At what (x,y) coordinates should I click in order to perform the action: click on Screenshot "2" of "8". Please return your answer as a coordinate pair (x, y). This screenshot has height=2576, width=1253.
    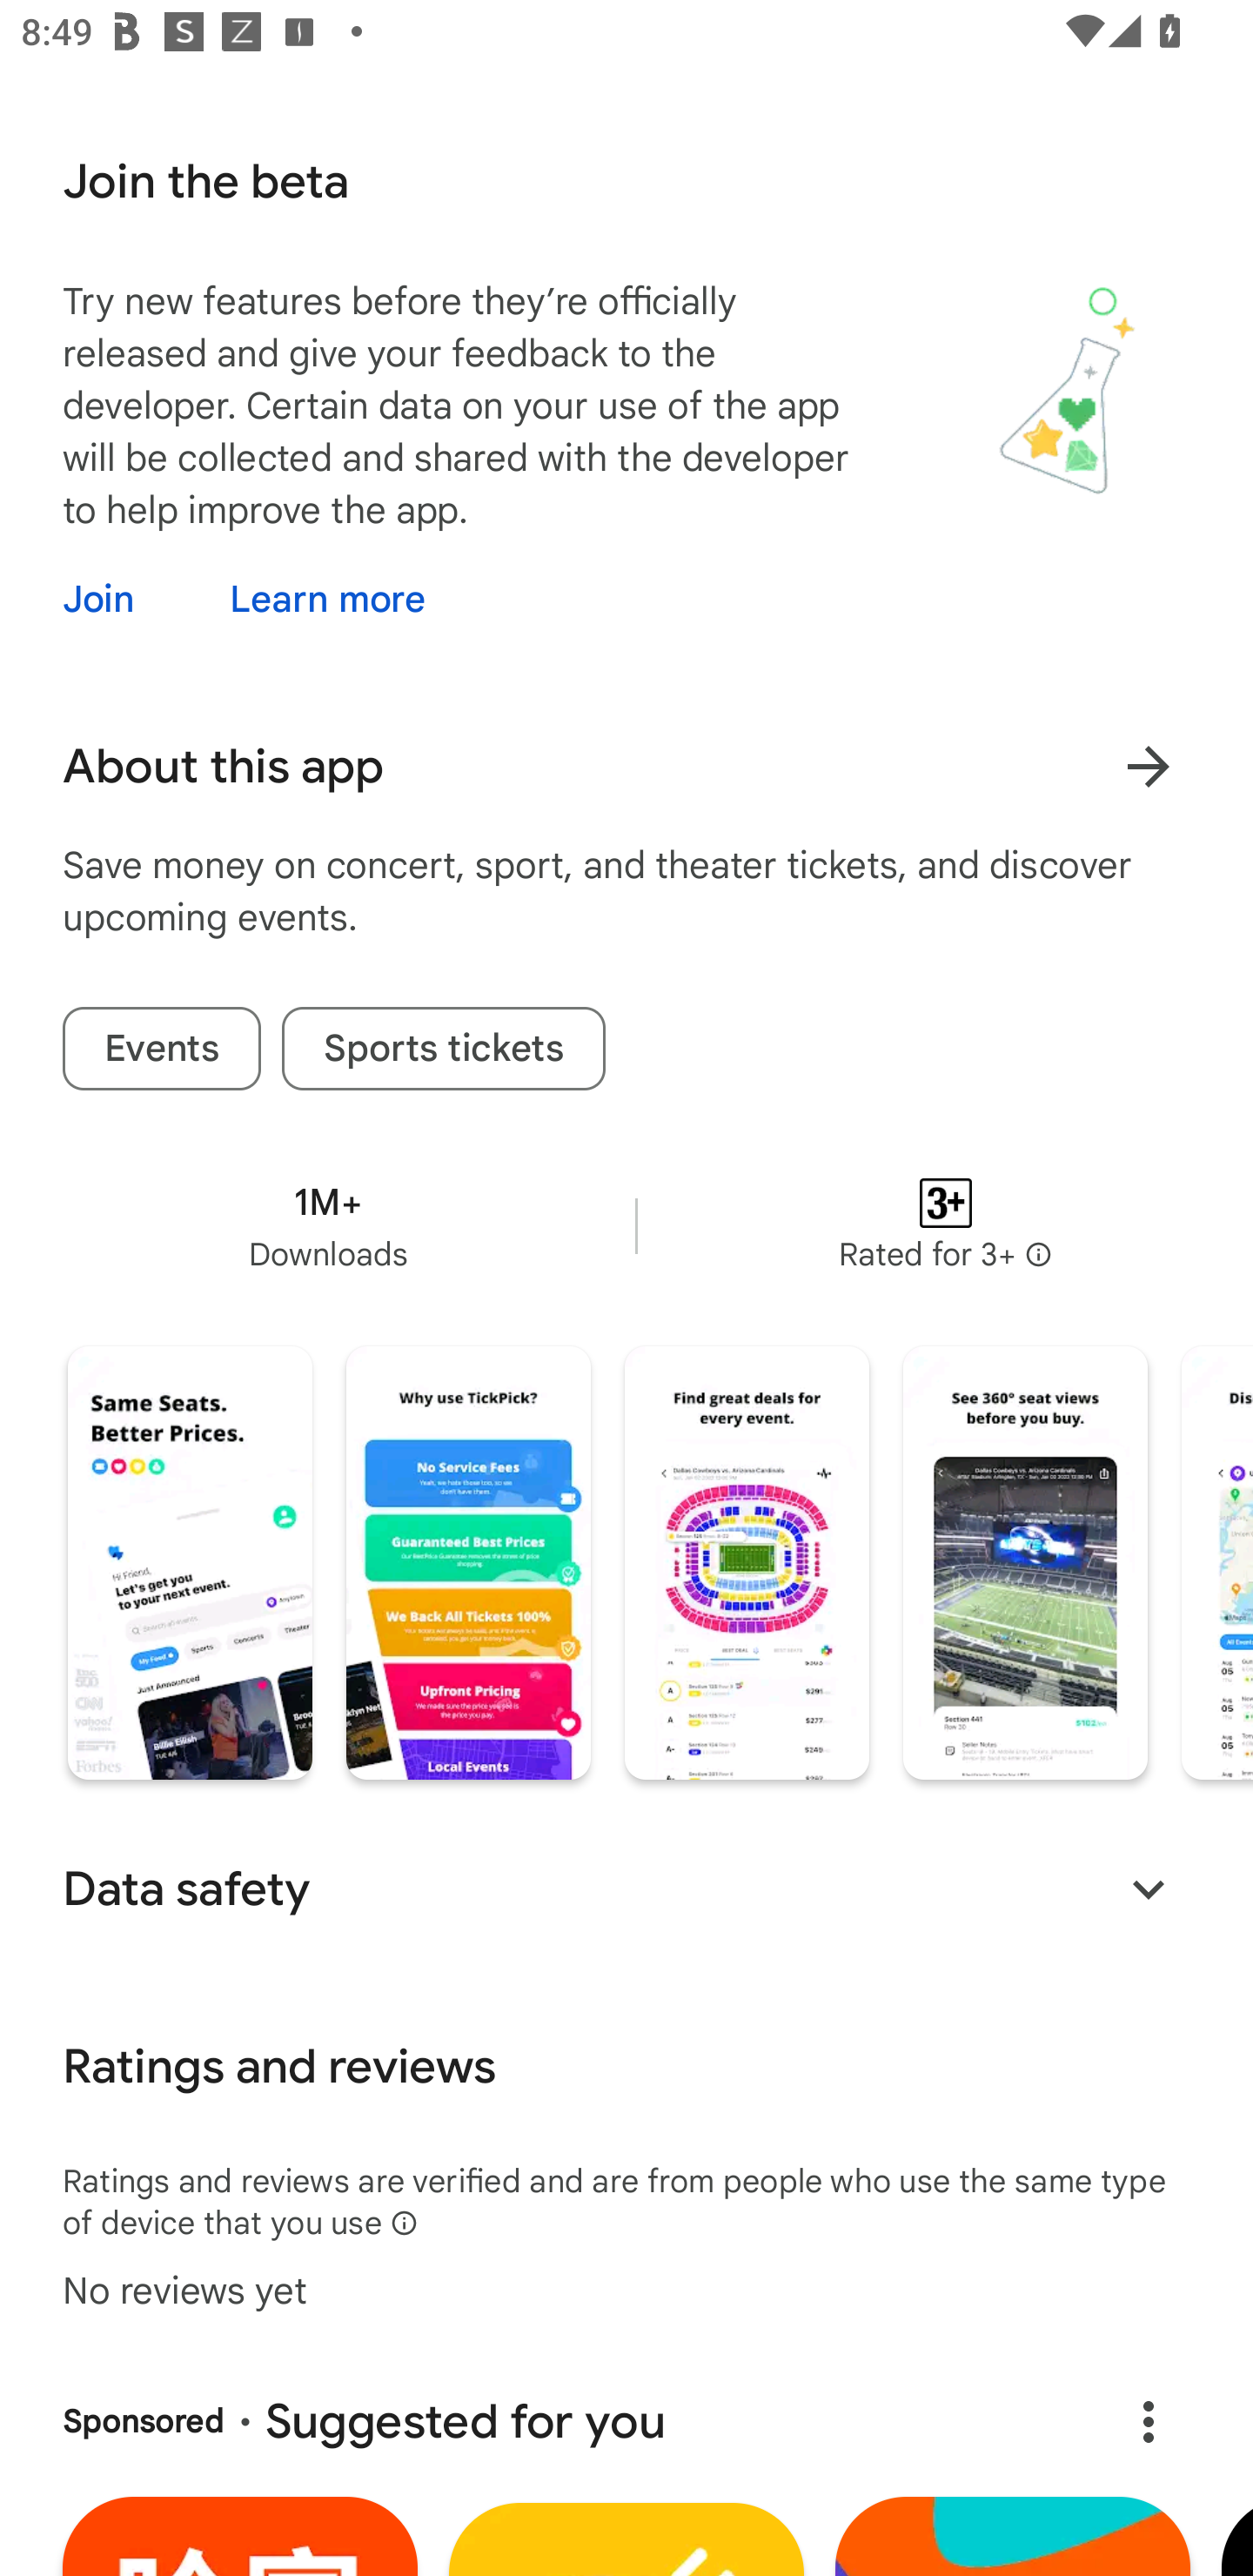
    Looking at the image, I should click on (468, 1563).